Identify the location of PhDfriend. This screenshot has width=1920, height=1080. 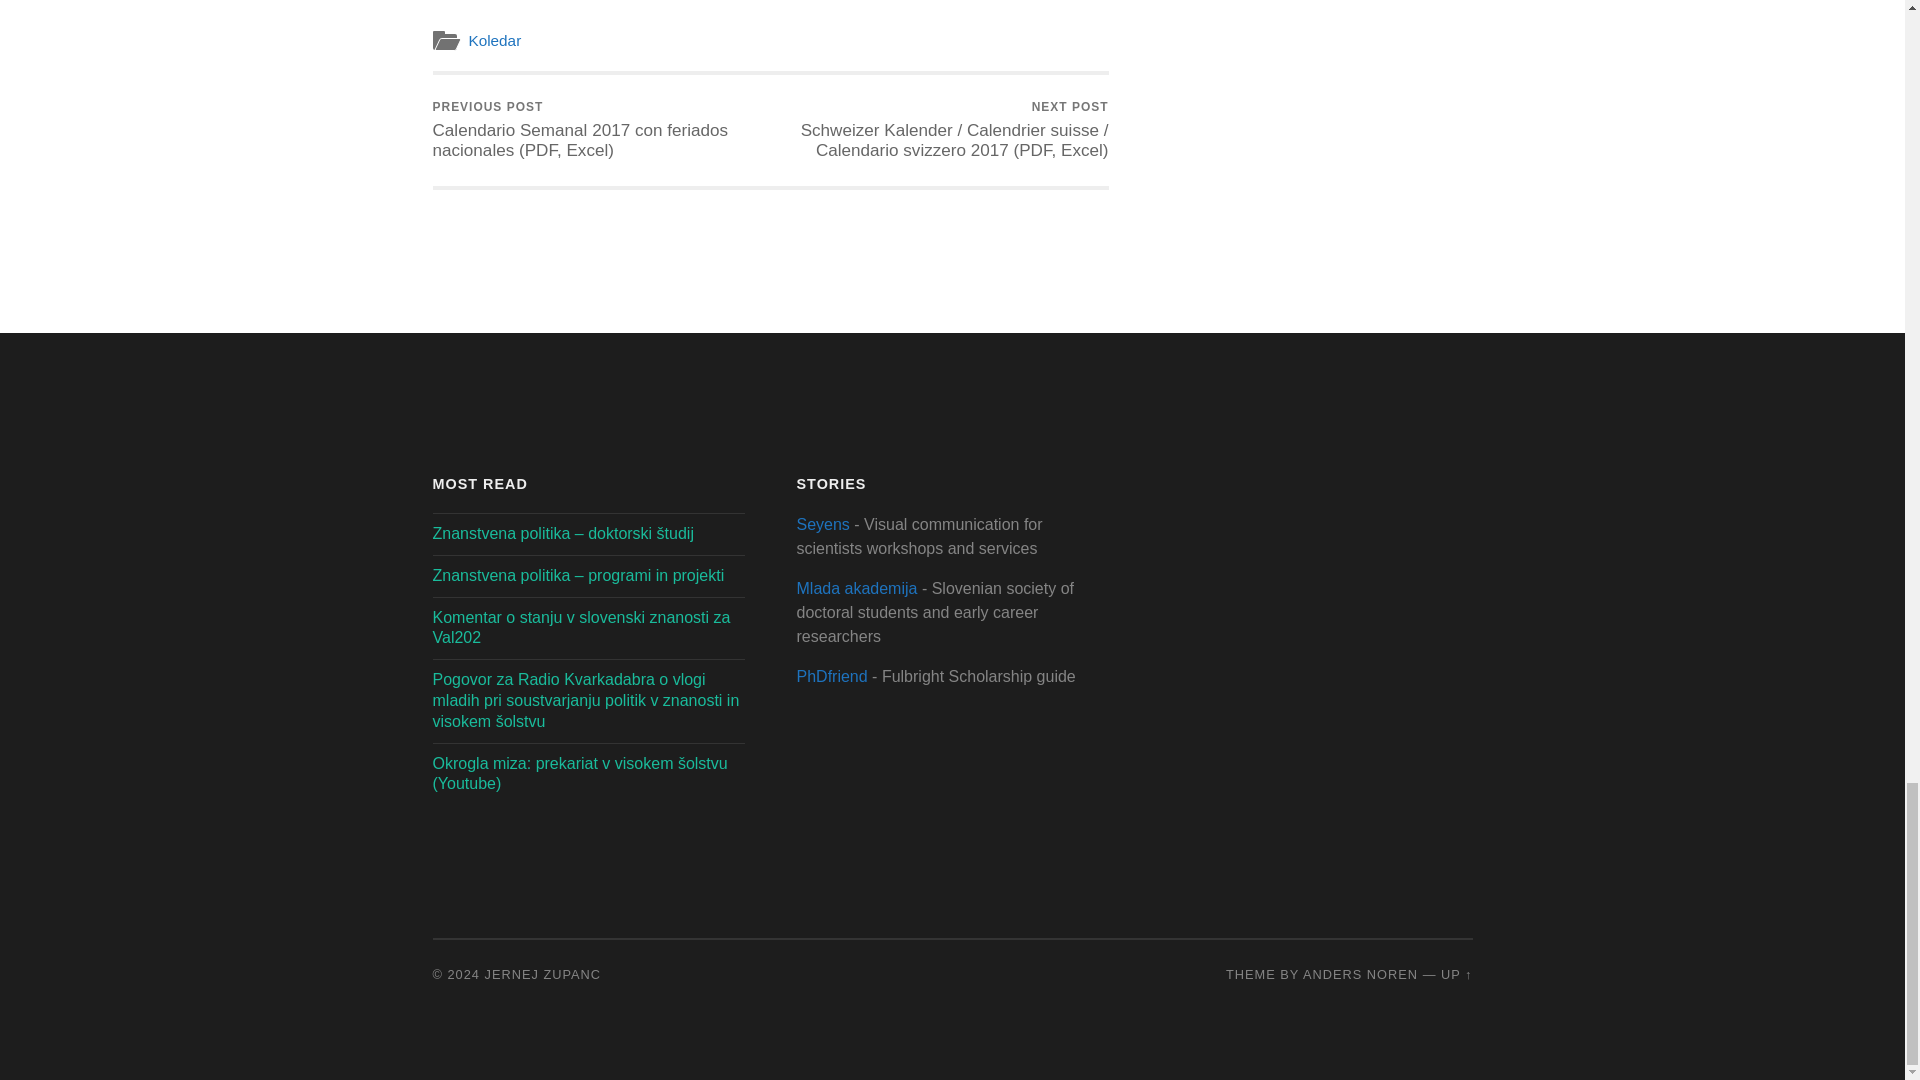
(832, 676).